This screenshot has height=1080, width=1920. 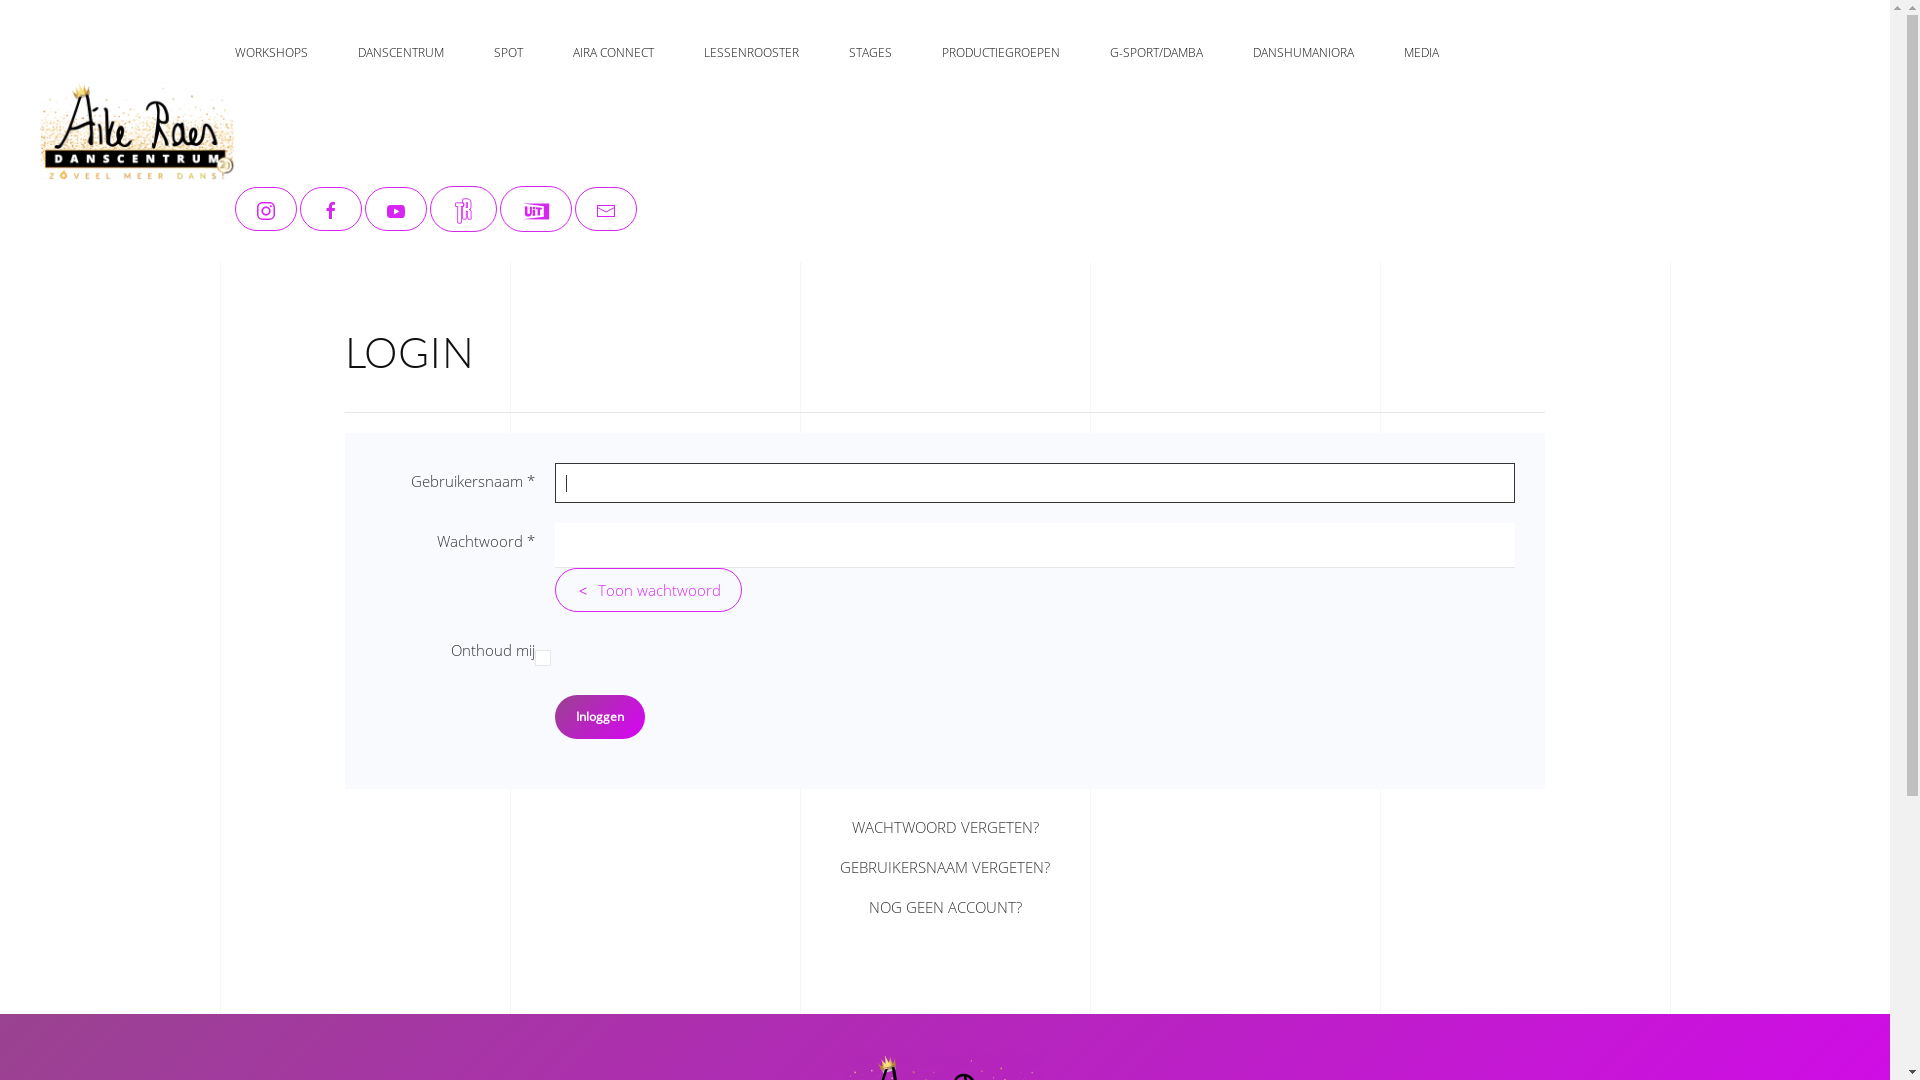 I want to click on LESSENROOSTER, so click(x=752, y=53).